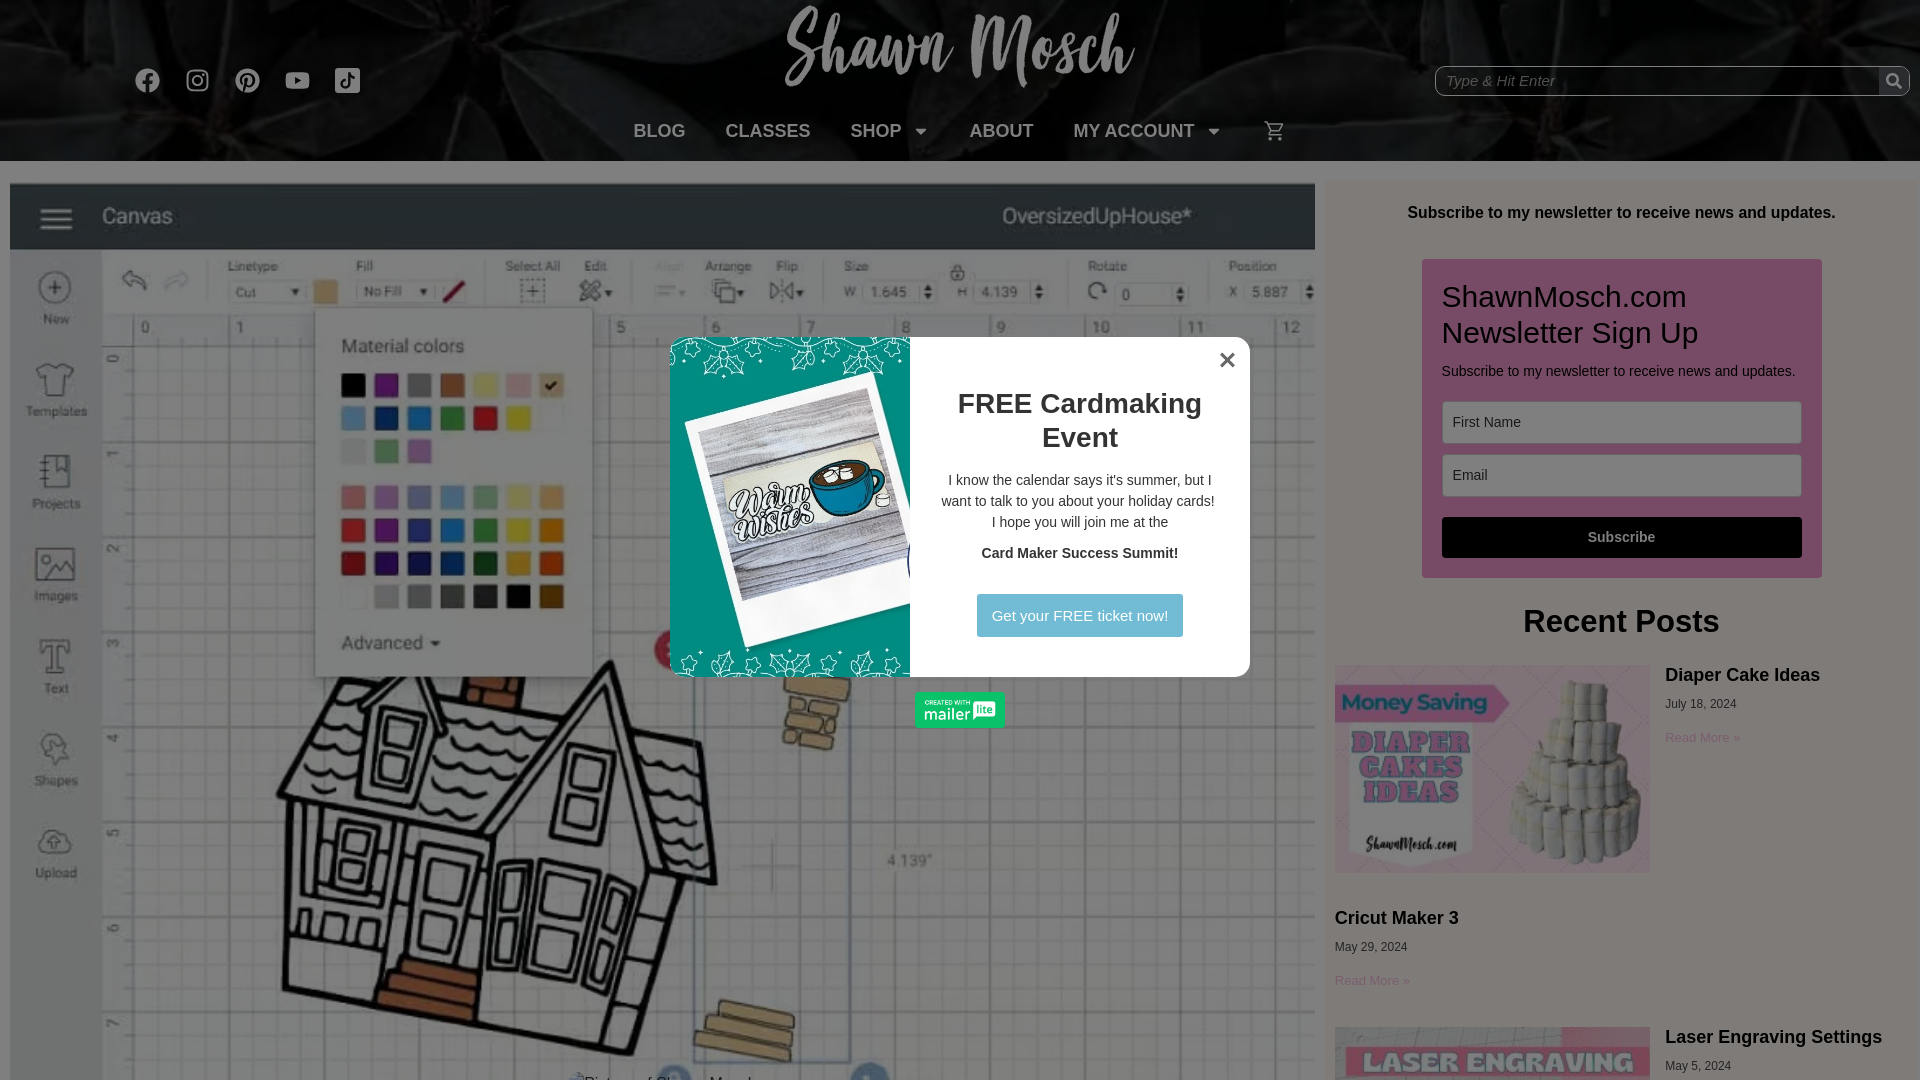 This screenshot has height=1080, width=1920. Describe the element at coordinates (1002, 130) in the screenshot. I see `ABOUT` at that location.